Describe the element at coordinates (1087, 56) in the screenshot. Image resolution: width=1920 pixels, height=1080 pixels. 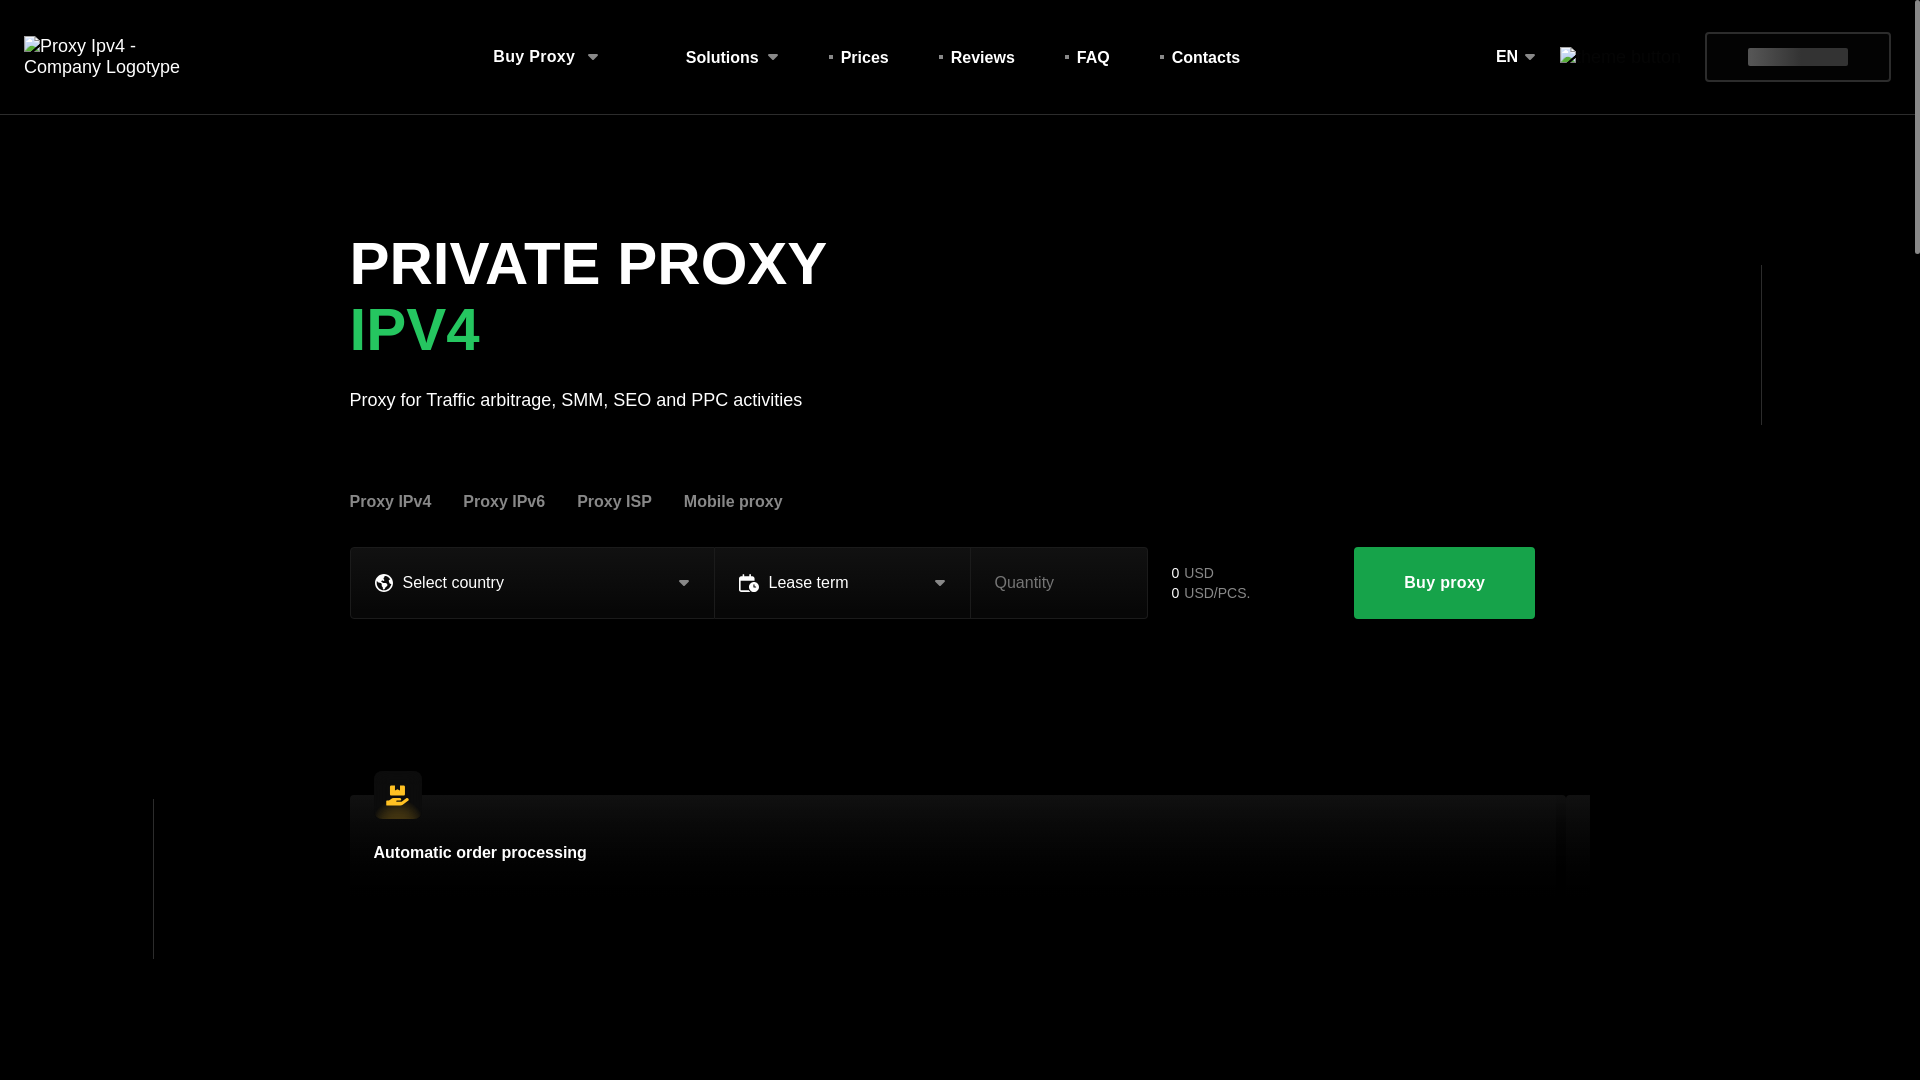
I see `Reviews` at that location.